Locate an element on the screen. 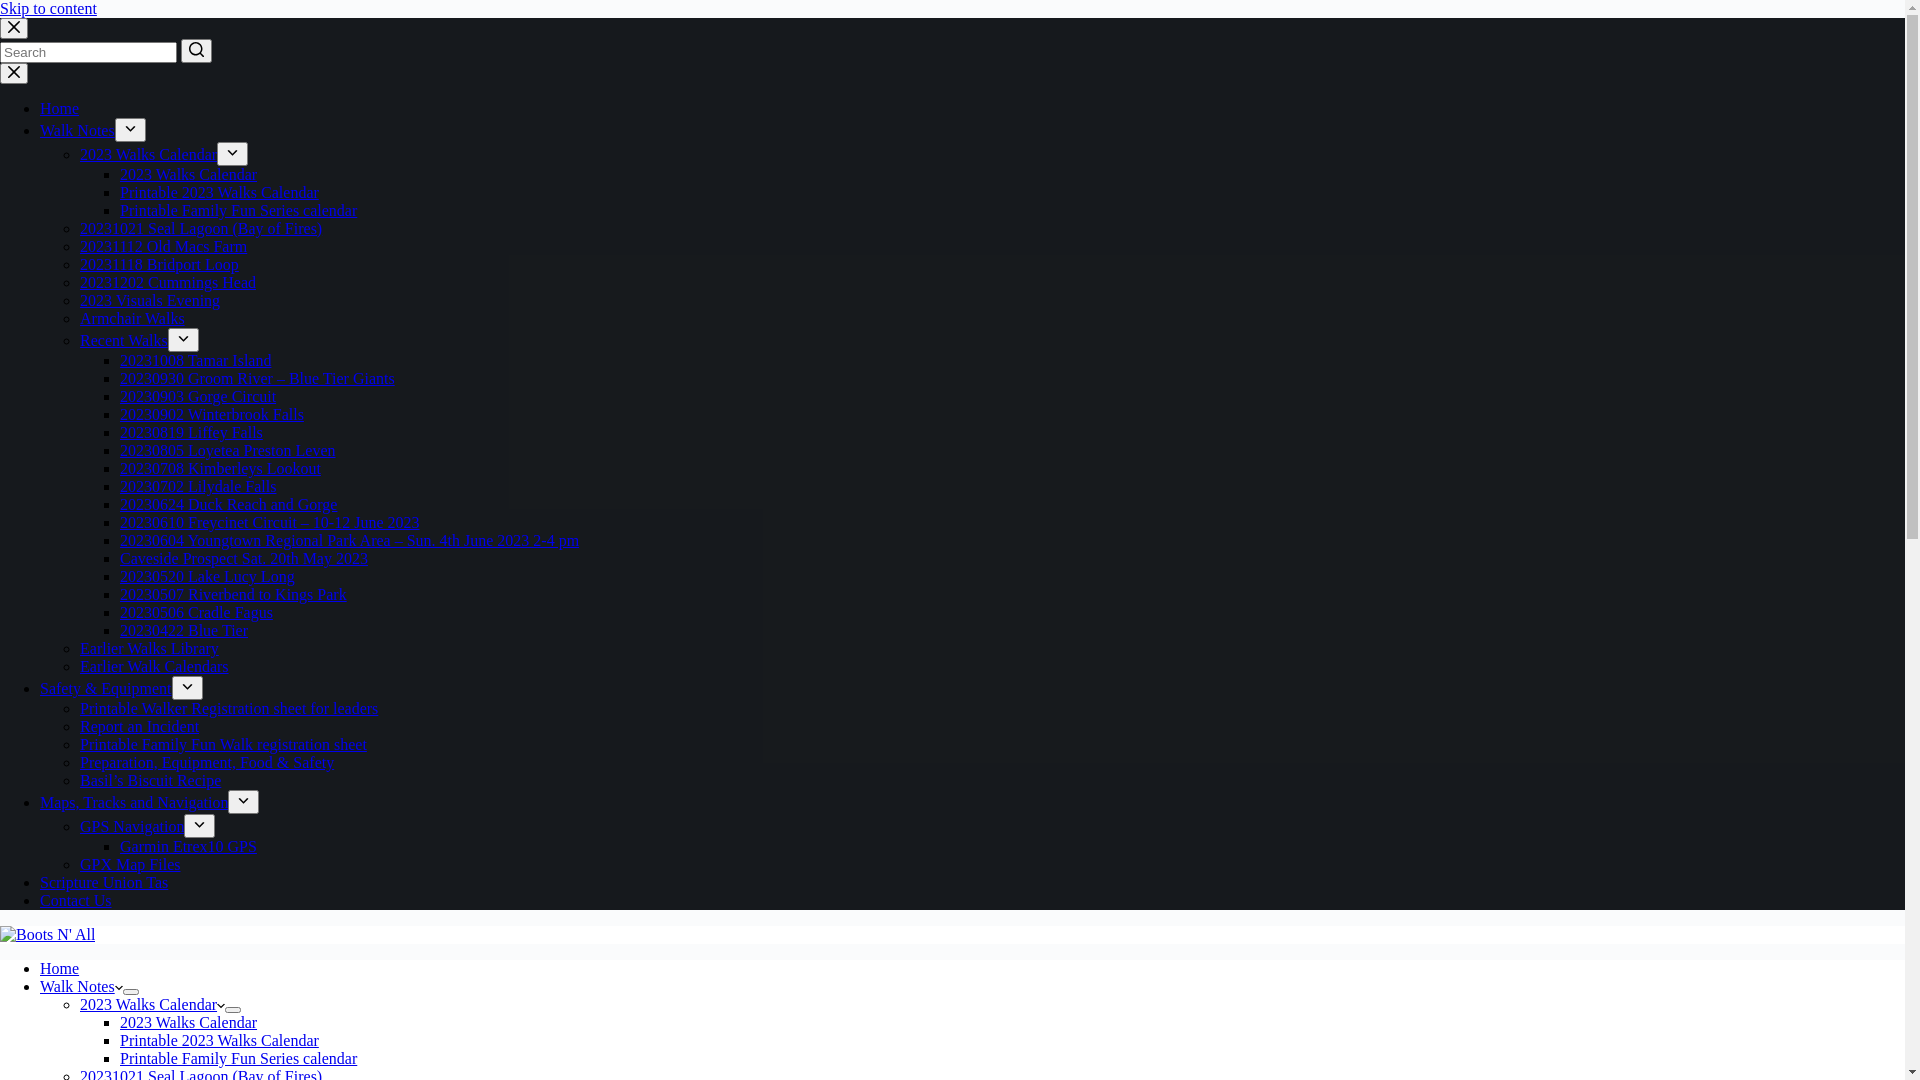 This screenshot has width=1920, height=1080. 20230422 Blue Tier is located at coordinates (184, 630).